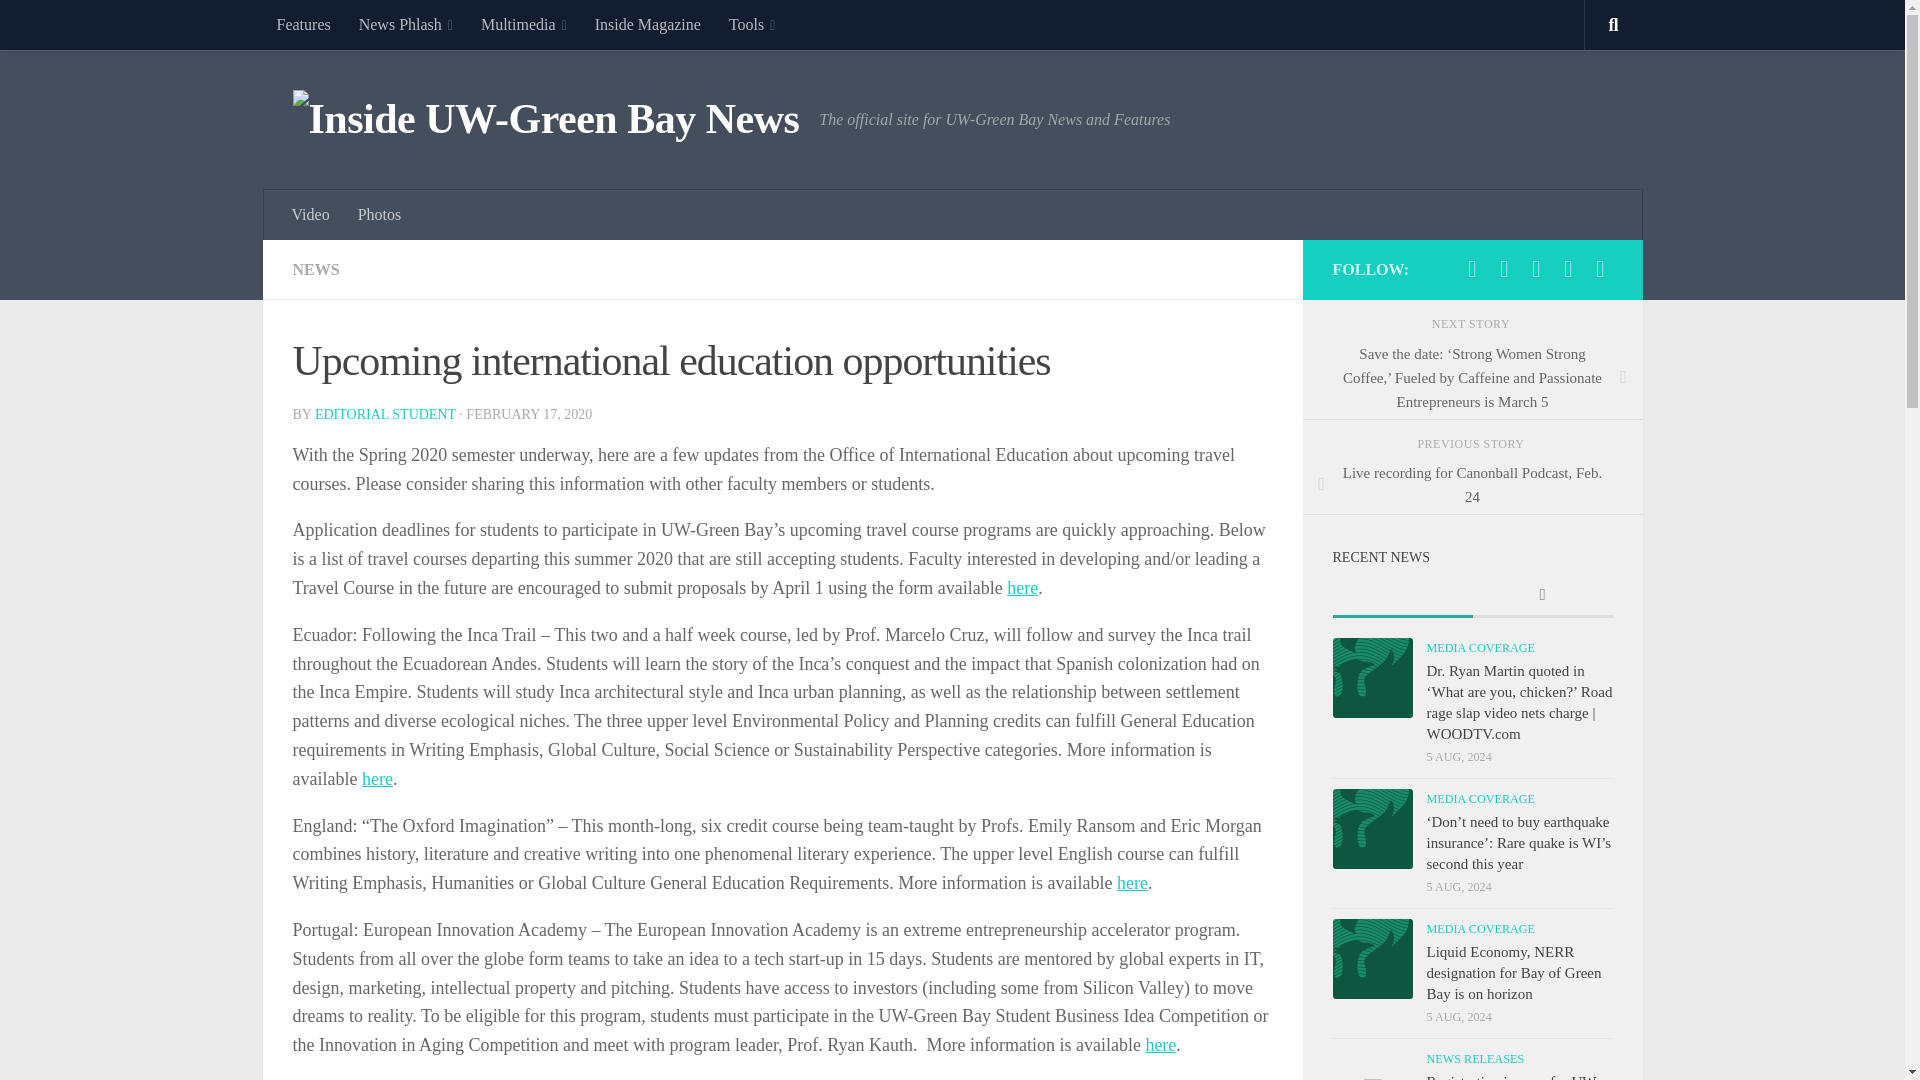  I want to click on Inside Magazine, so click(648, 24).